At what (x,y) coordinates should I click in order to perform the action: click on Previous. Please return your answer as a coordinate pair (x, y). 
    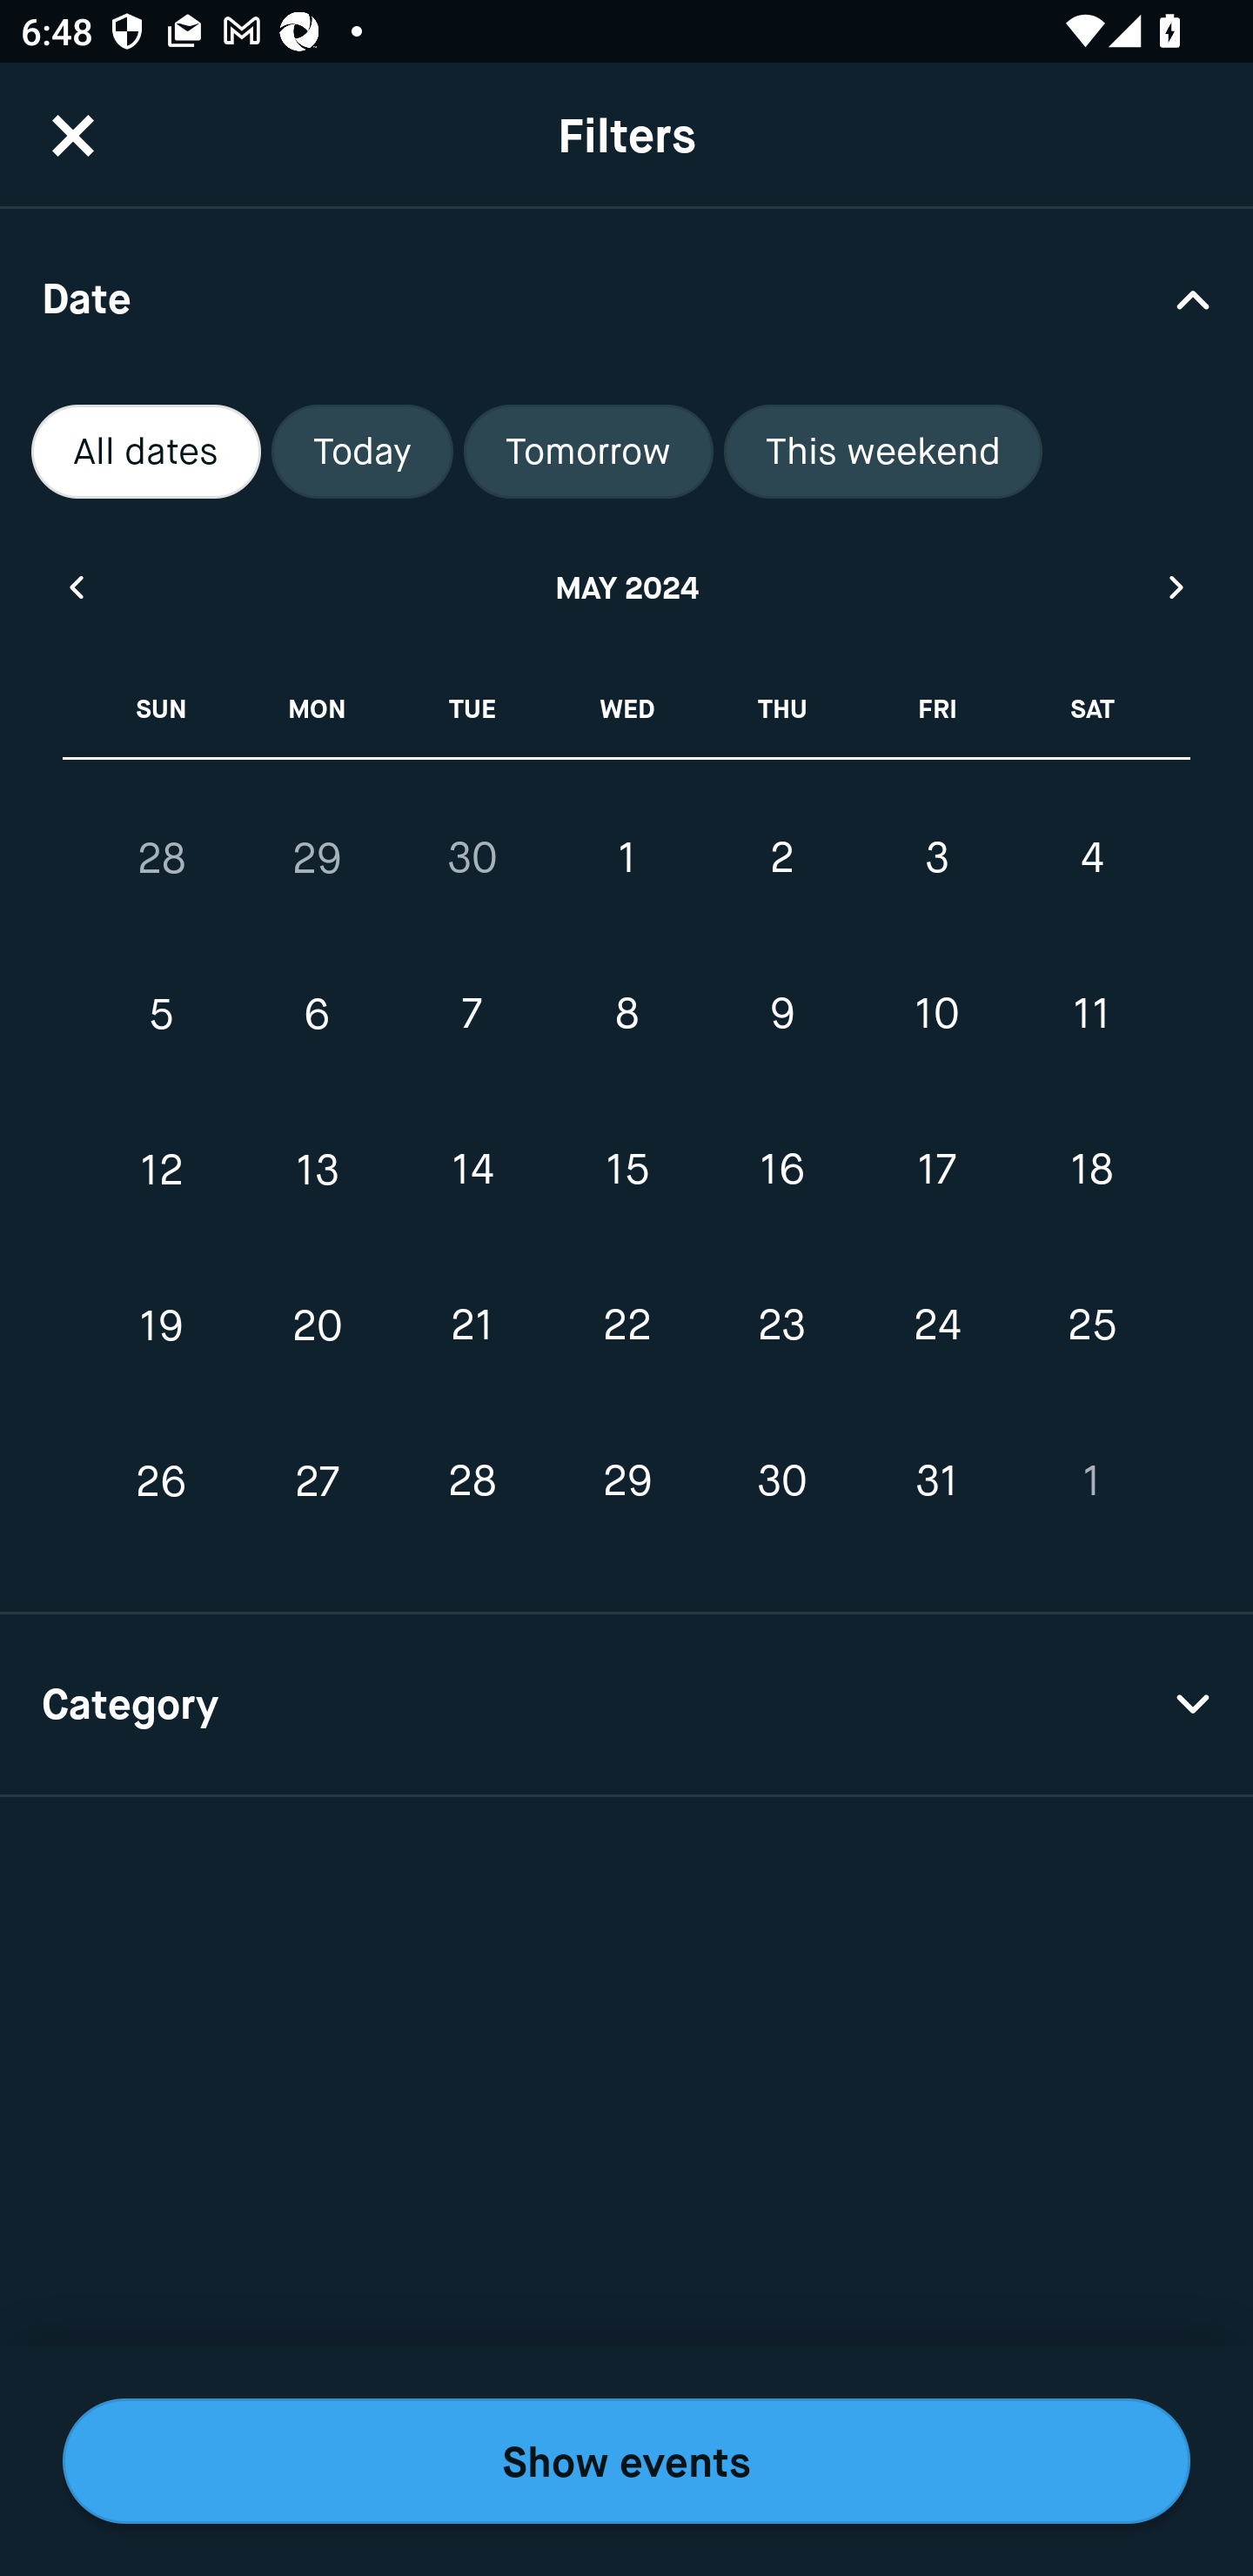
    Looking at the image, I should click on (75, 587).